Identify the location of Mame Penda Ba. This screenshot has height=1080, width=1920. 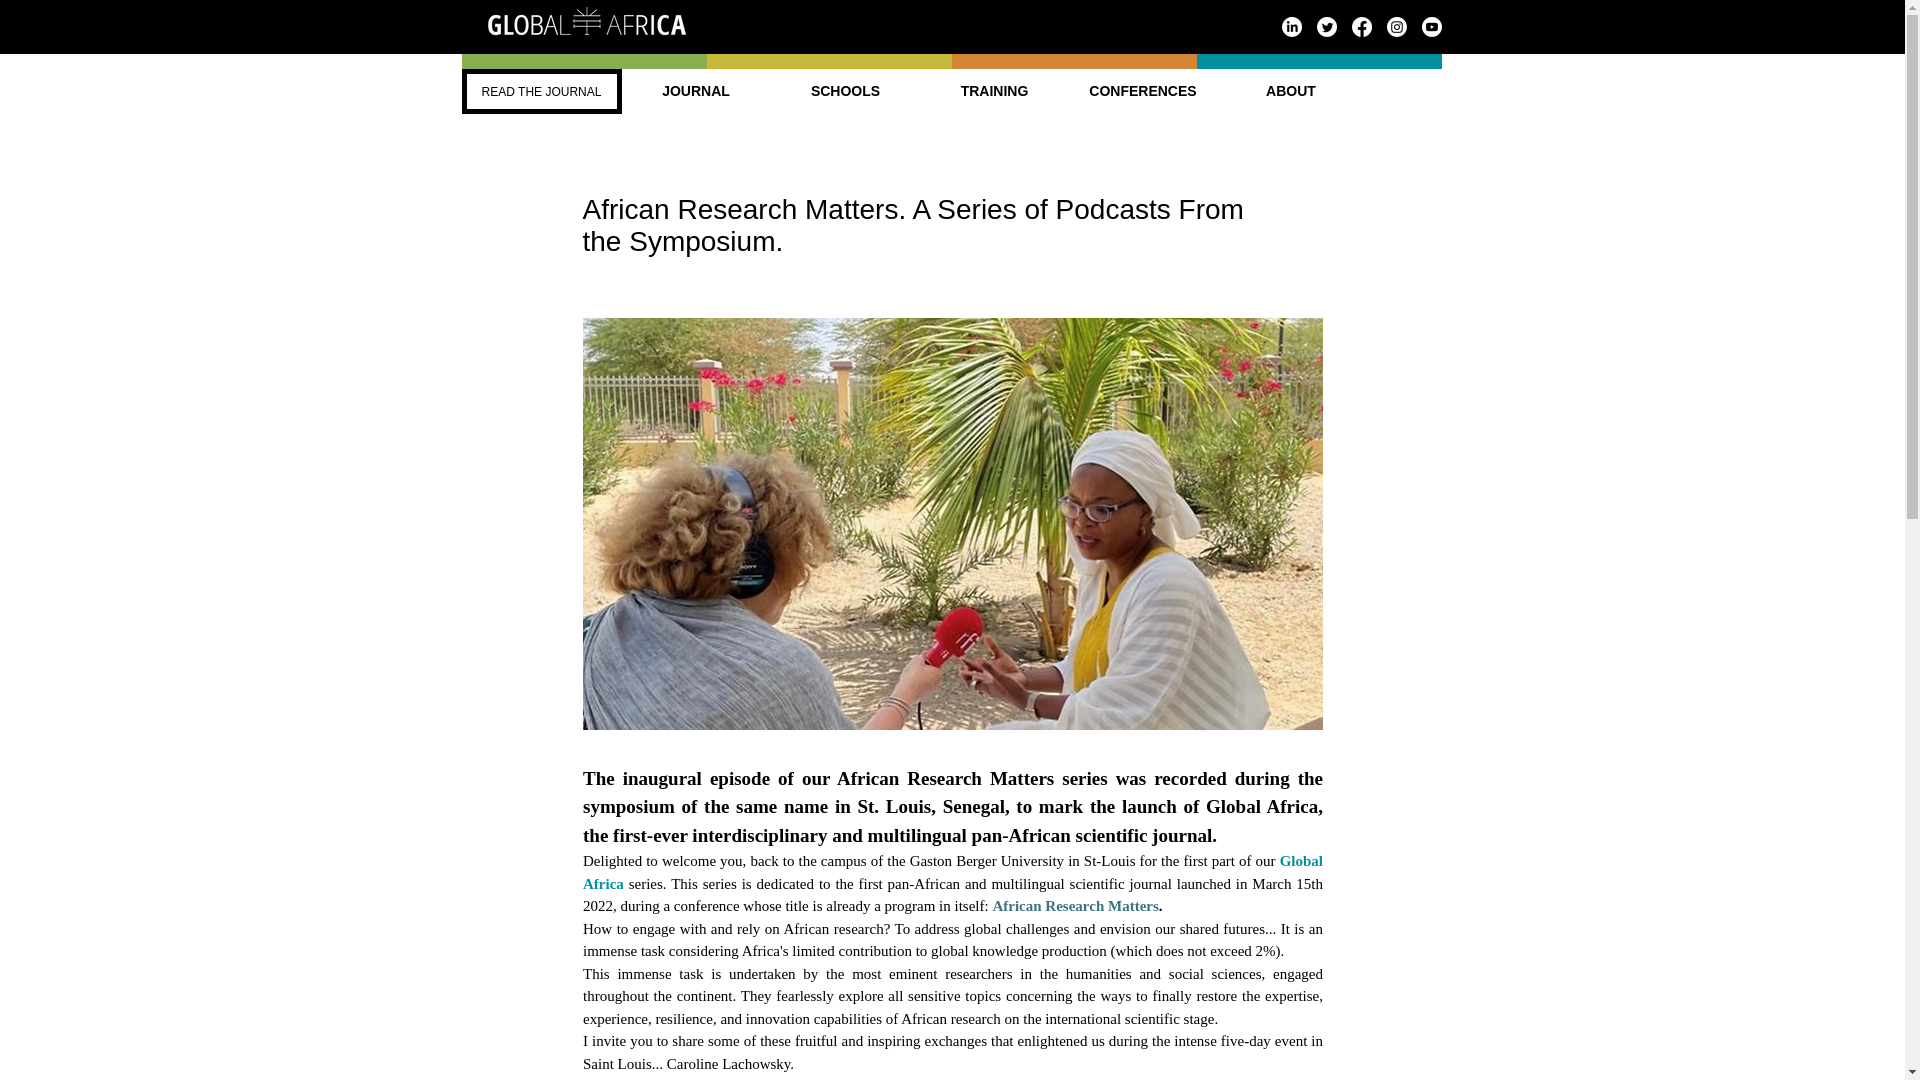
(670, 1078).